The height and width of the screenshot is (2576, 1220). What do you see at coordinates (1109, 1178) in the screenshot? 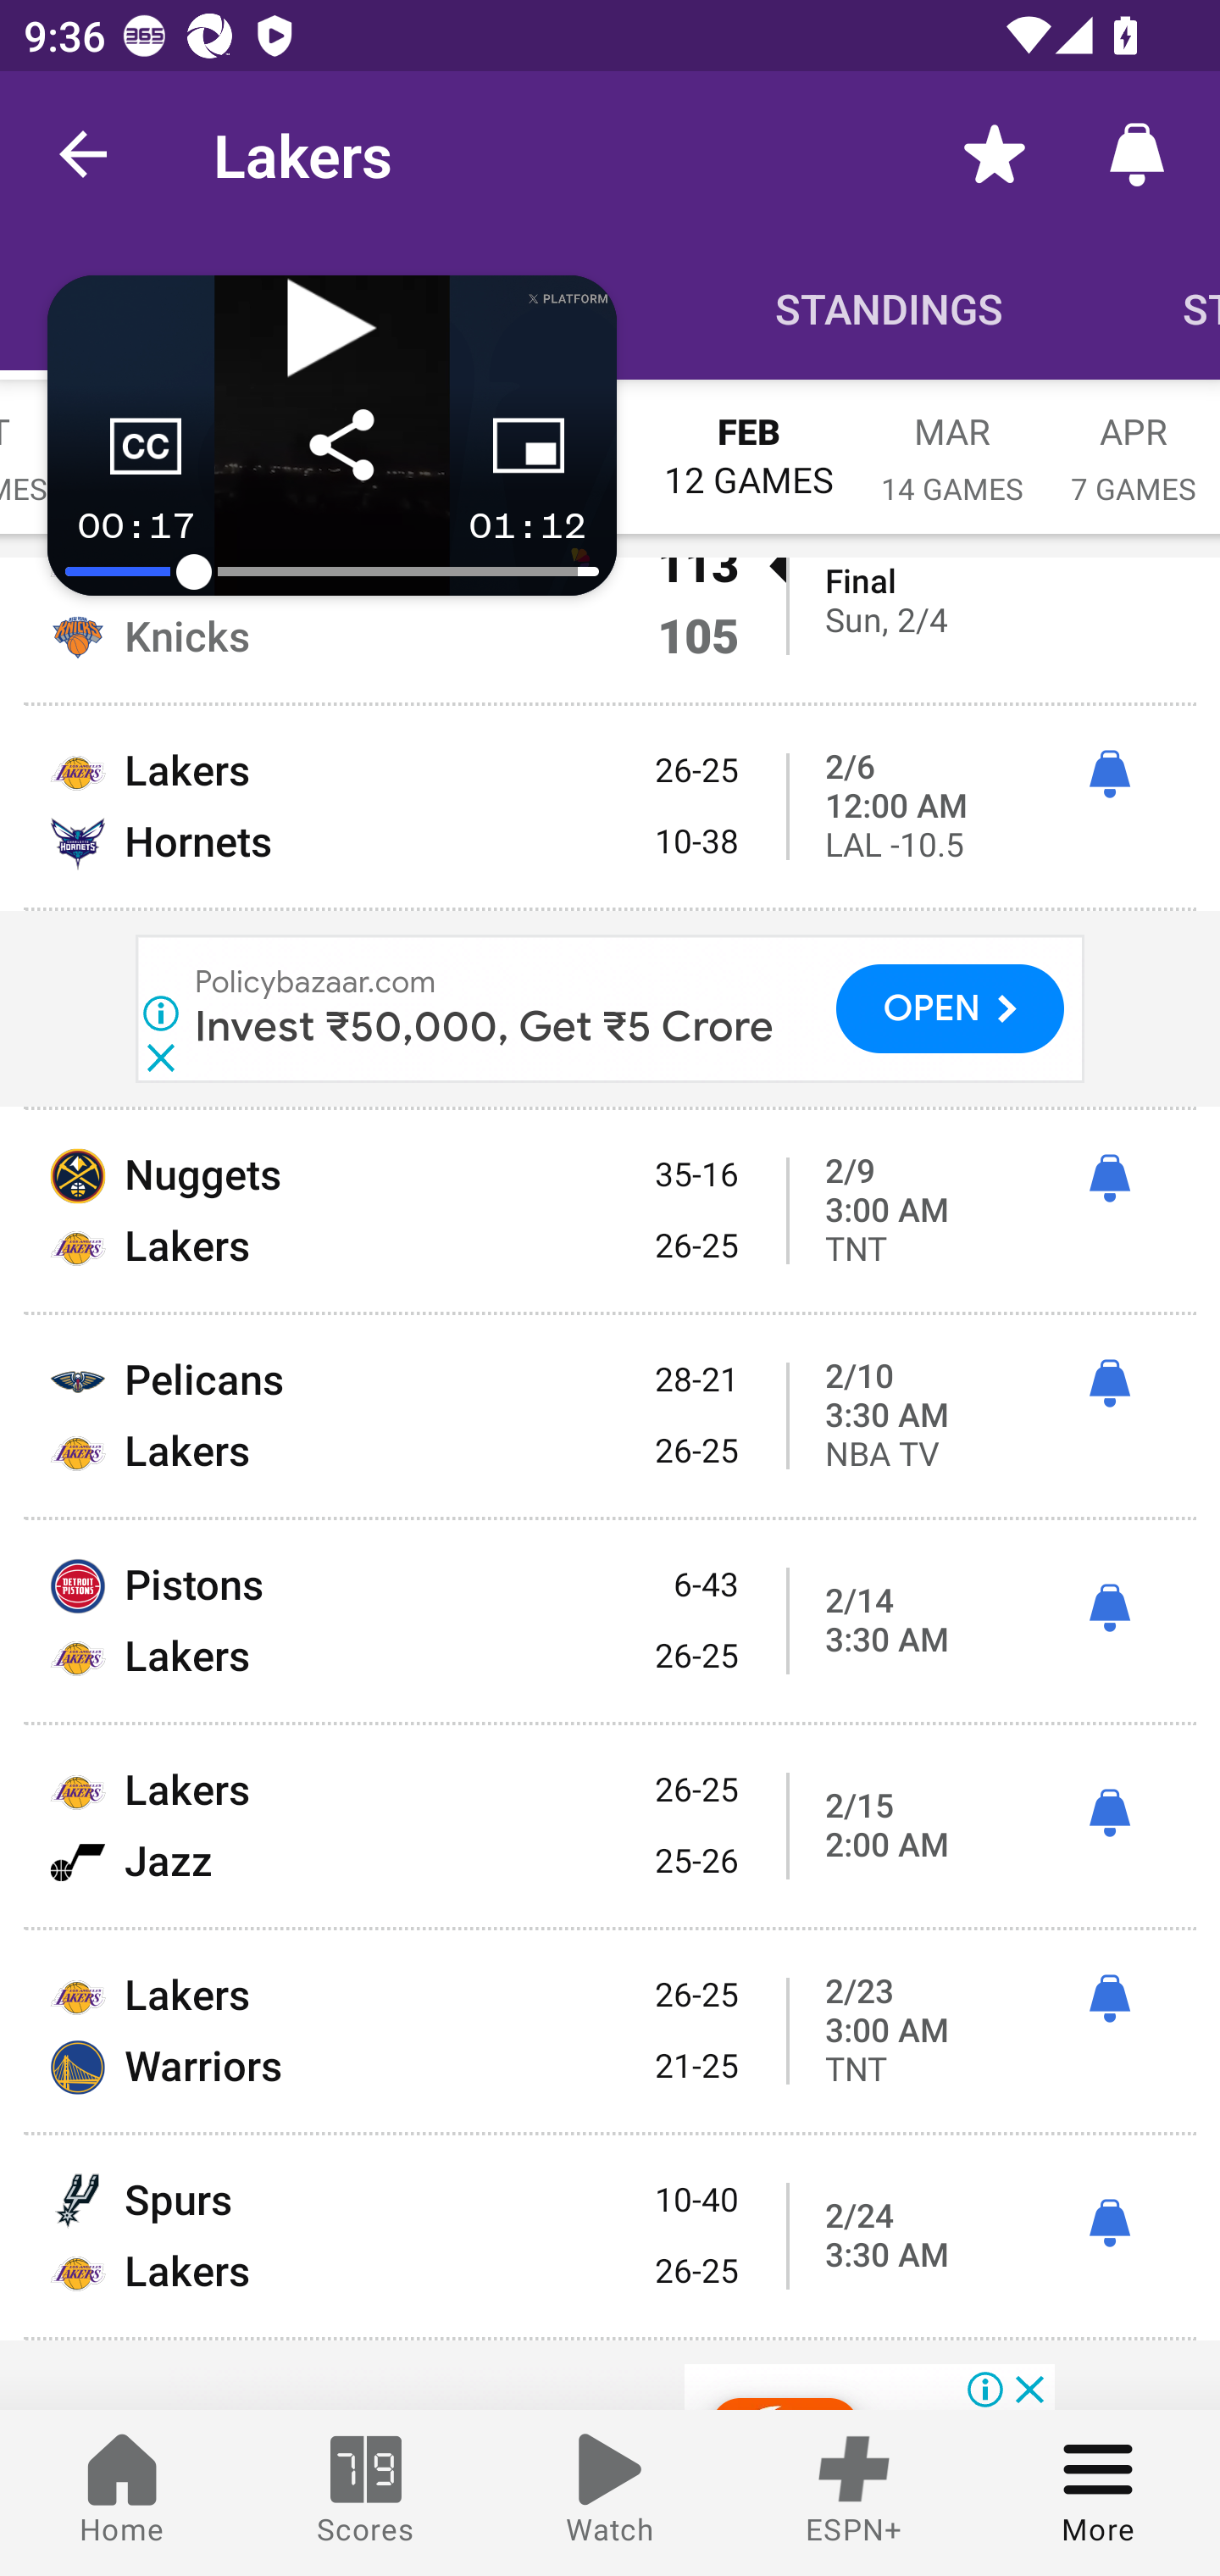
I see `ì` at bounding box center [1109, 1178].